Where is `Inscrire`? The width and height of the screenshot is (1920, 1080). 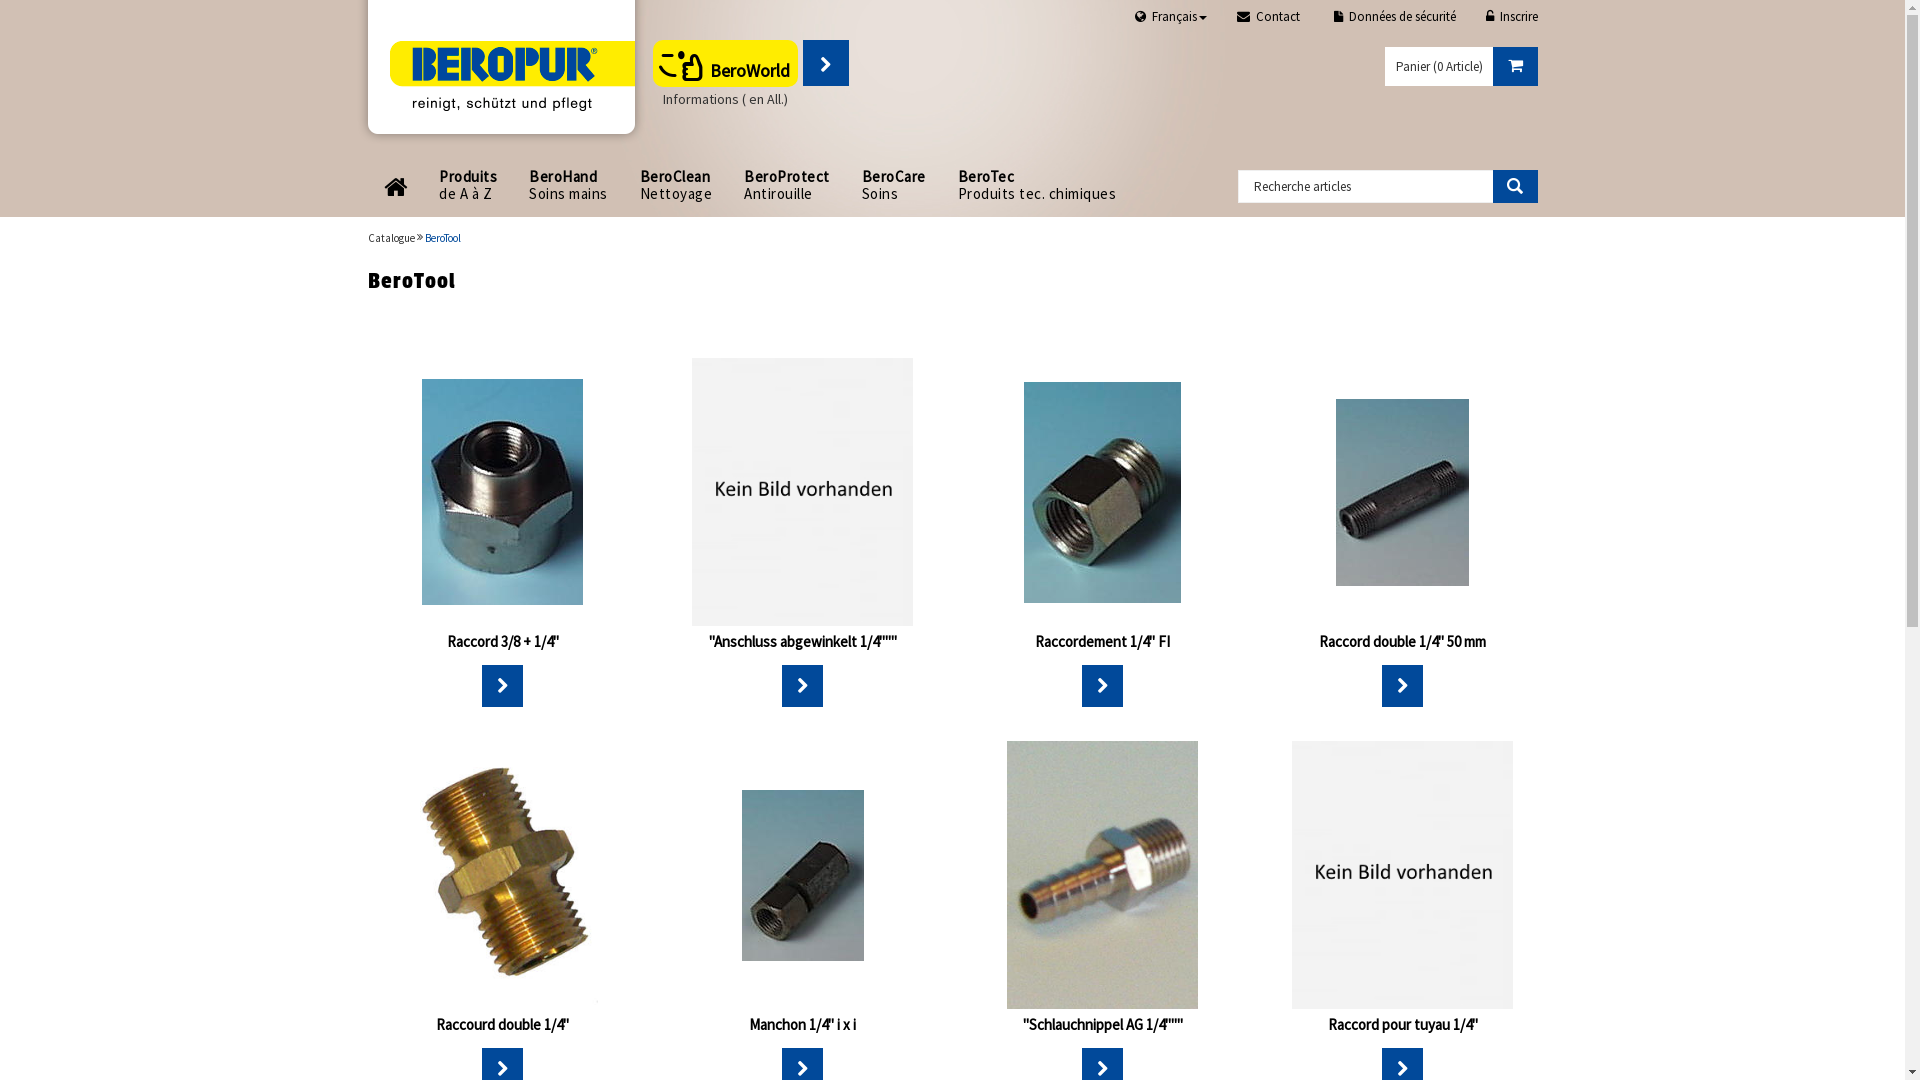 Inscrire is located at coordinates (1512, 18).